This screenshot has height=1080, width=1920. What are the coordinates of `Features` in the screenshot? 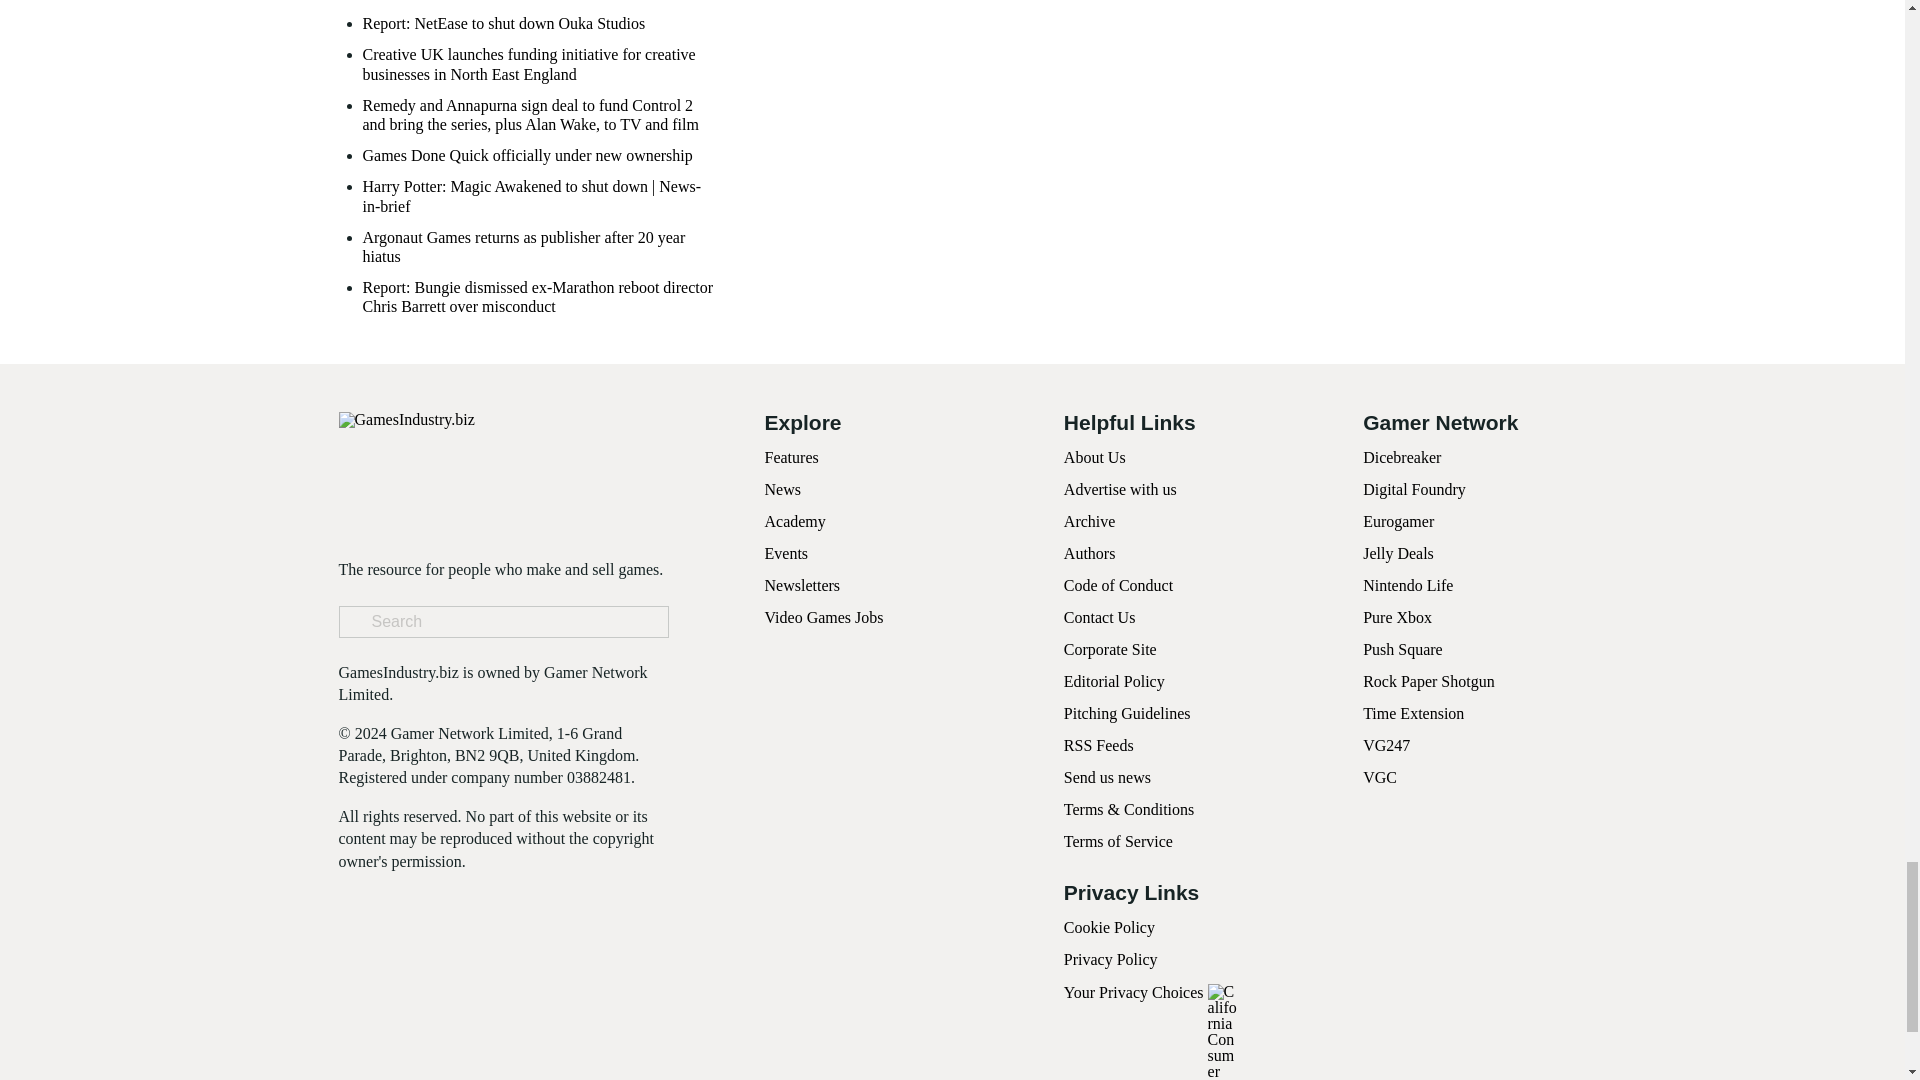 It's located at (790, 457).